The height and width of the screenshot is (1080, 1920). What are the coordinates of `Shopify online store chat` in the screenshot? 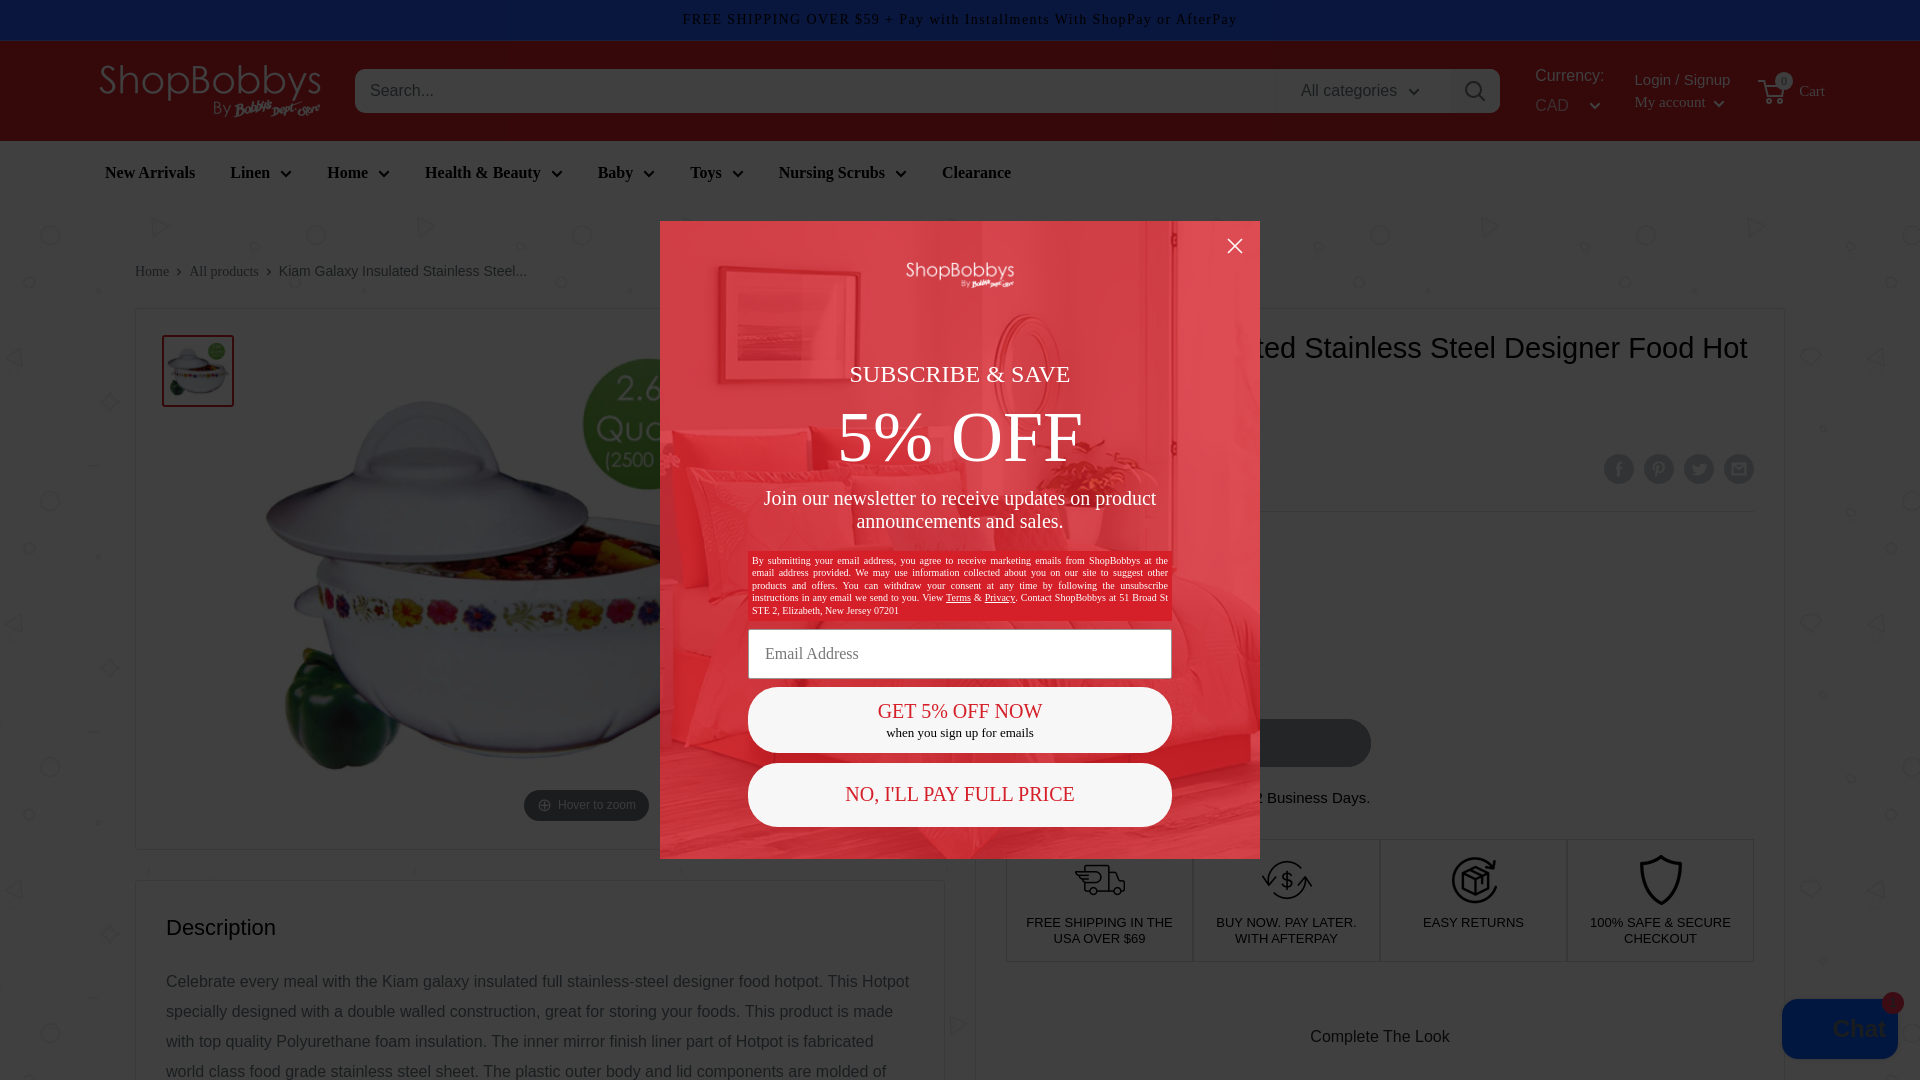 It's located at (1840, 1031).